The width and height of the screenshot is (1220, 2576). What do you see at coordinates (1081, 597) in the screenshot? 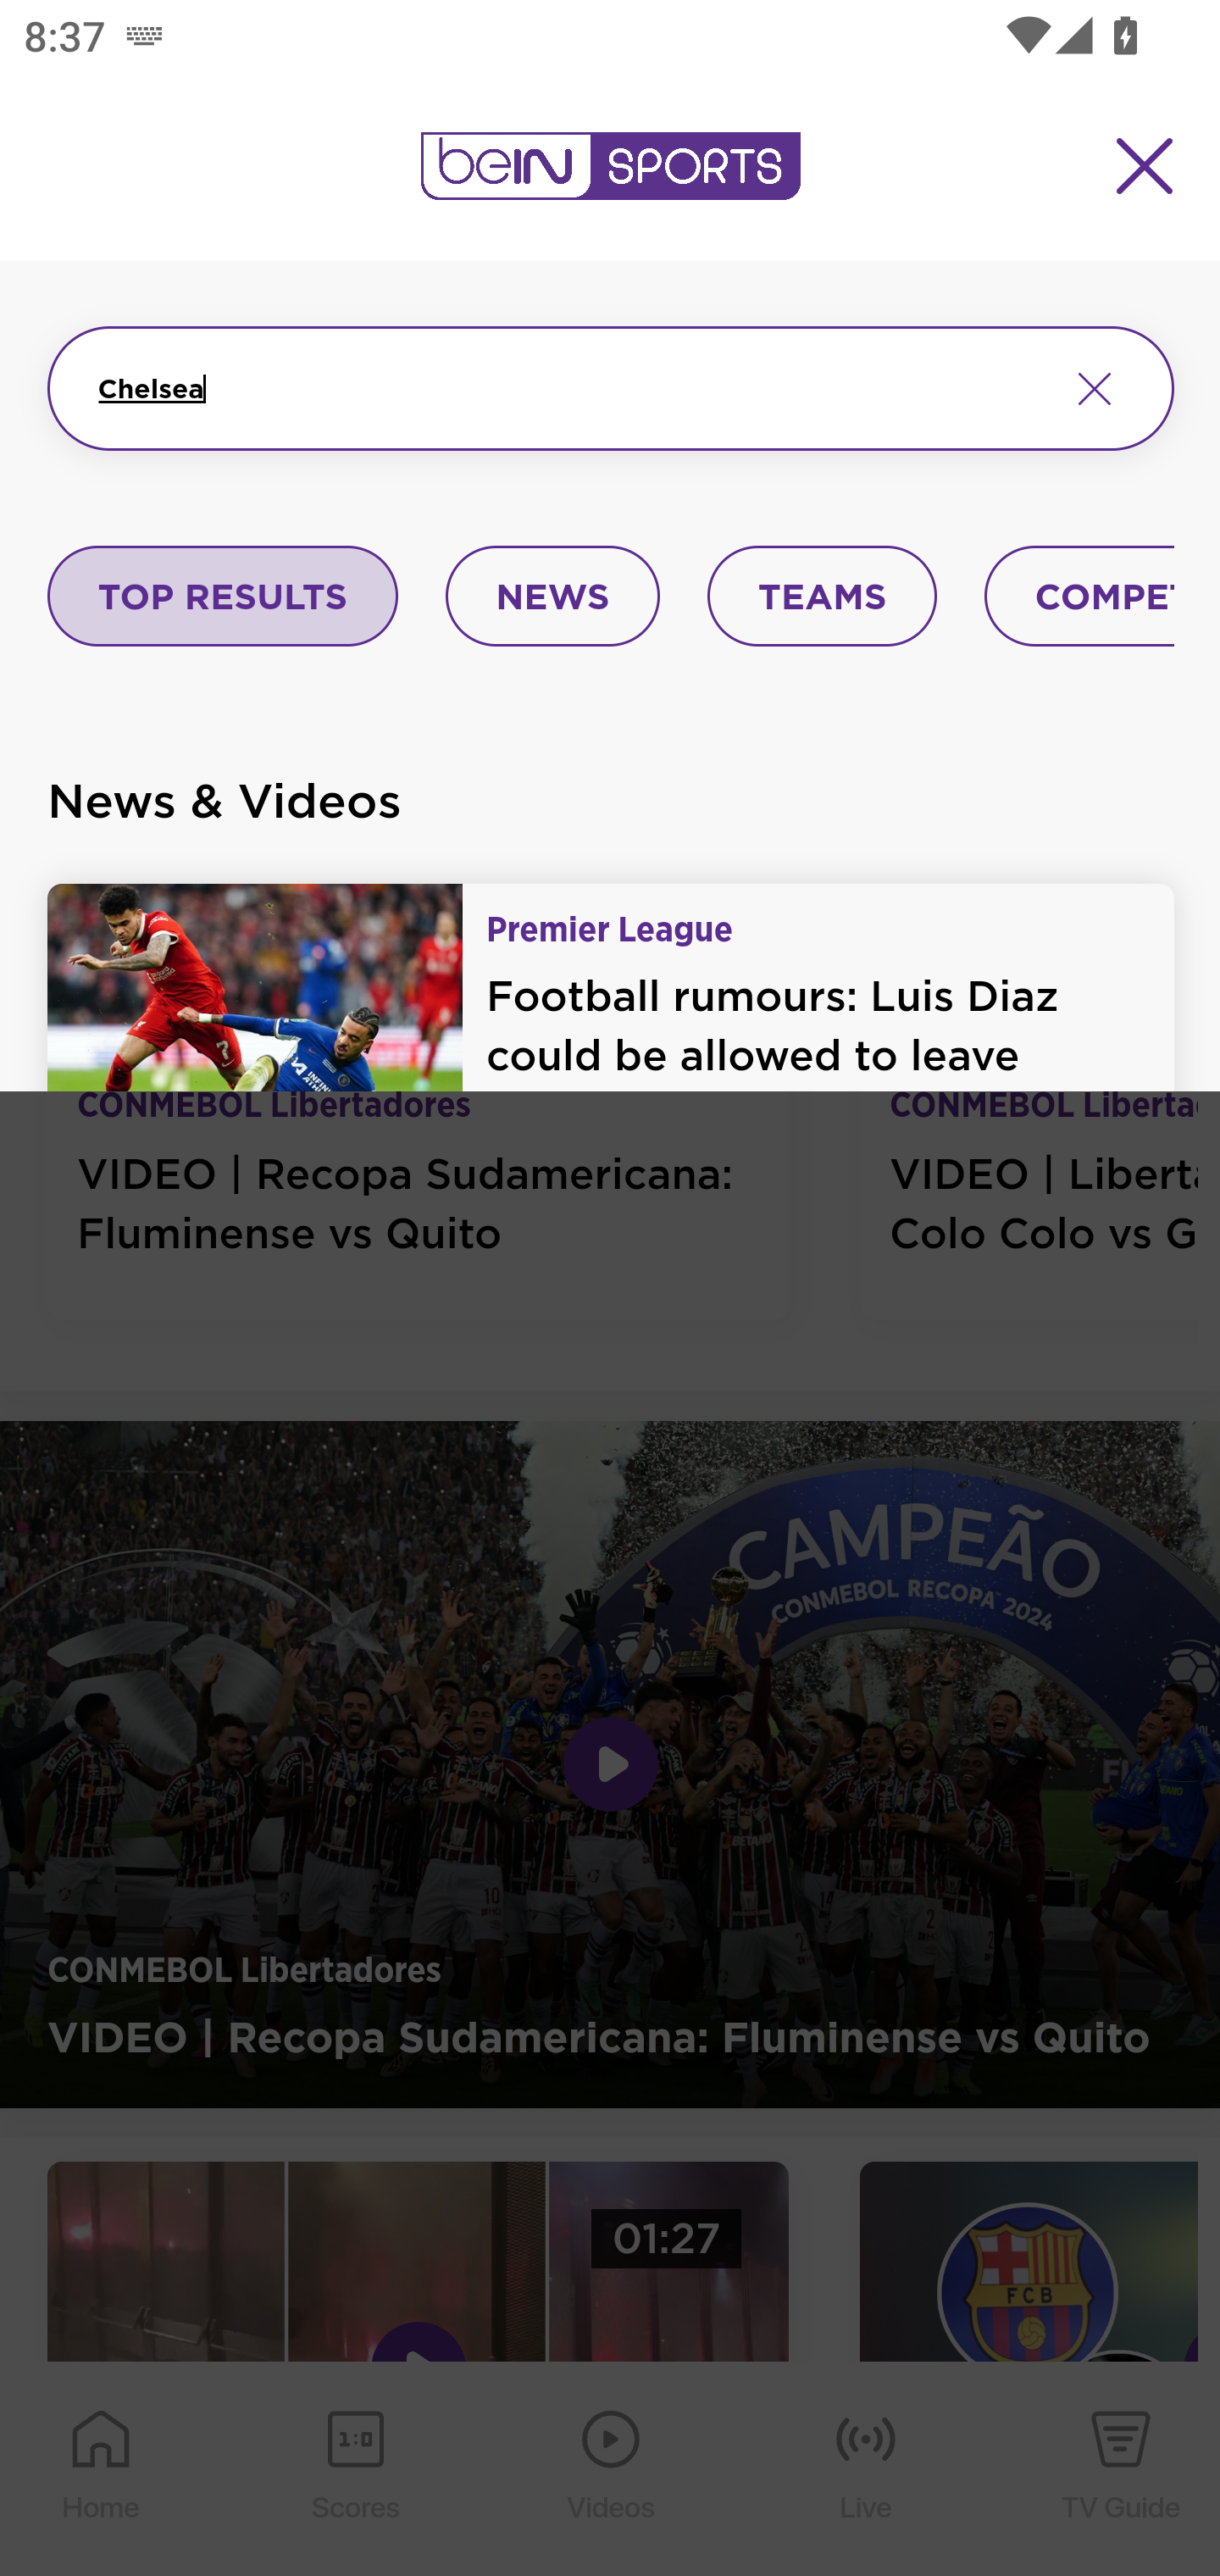
I see `COMPETITIONS` at bounding box center [1081, 597].